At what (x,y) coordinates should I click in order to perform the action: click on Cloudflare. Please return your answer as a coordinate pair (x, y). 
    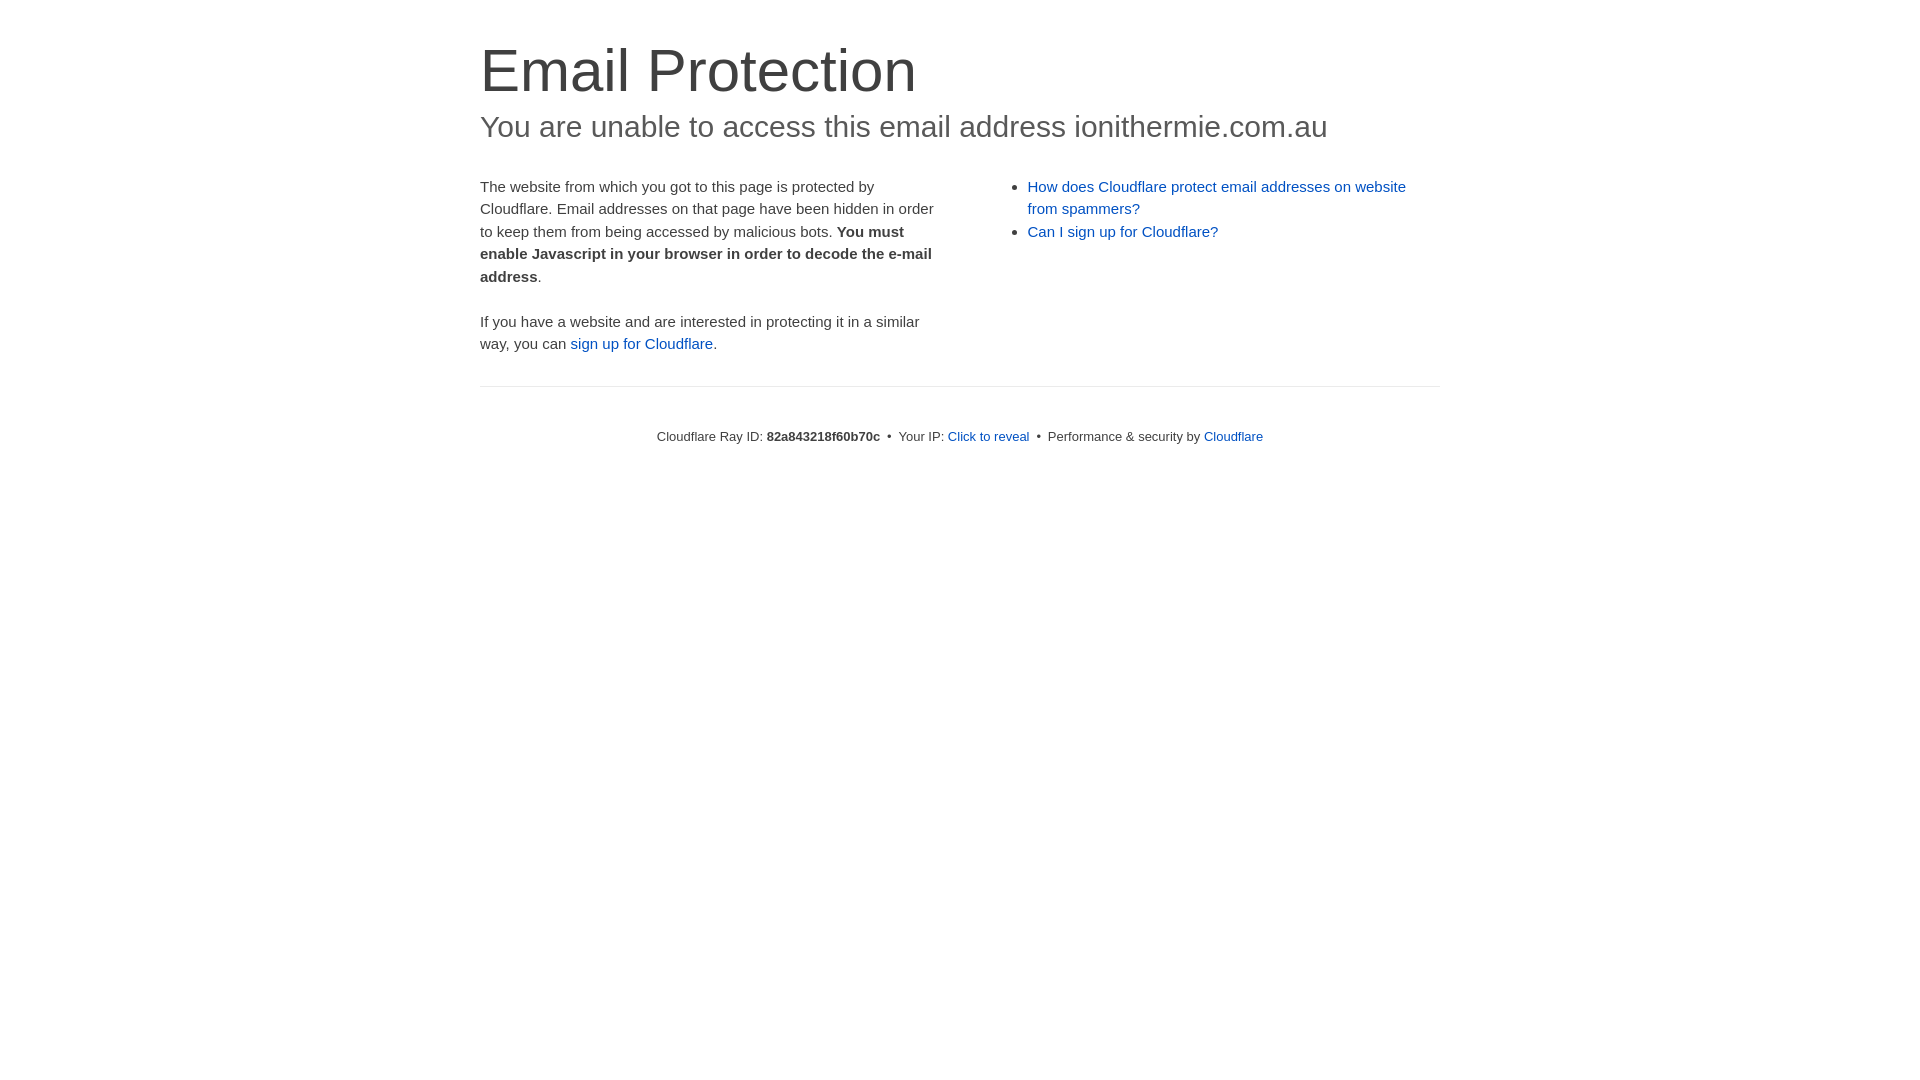
    Looking at the image, I should click on (1234, 436).